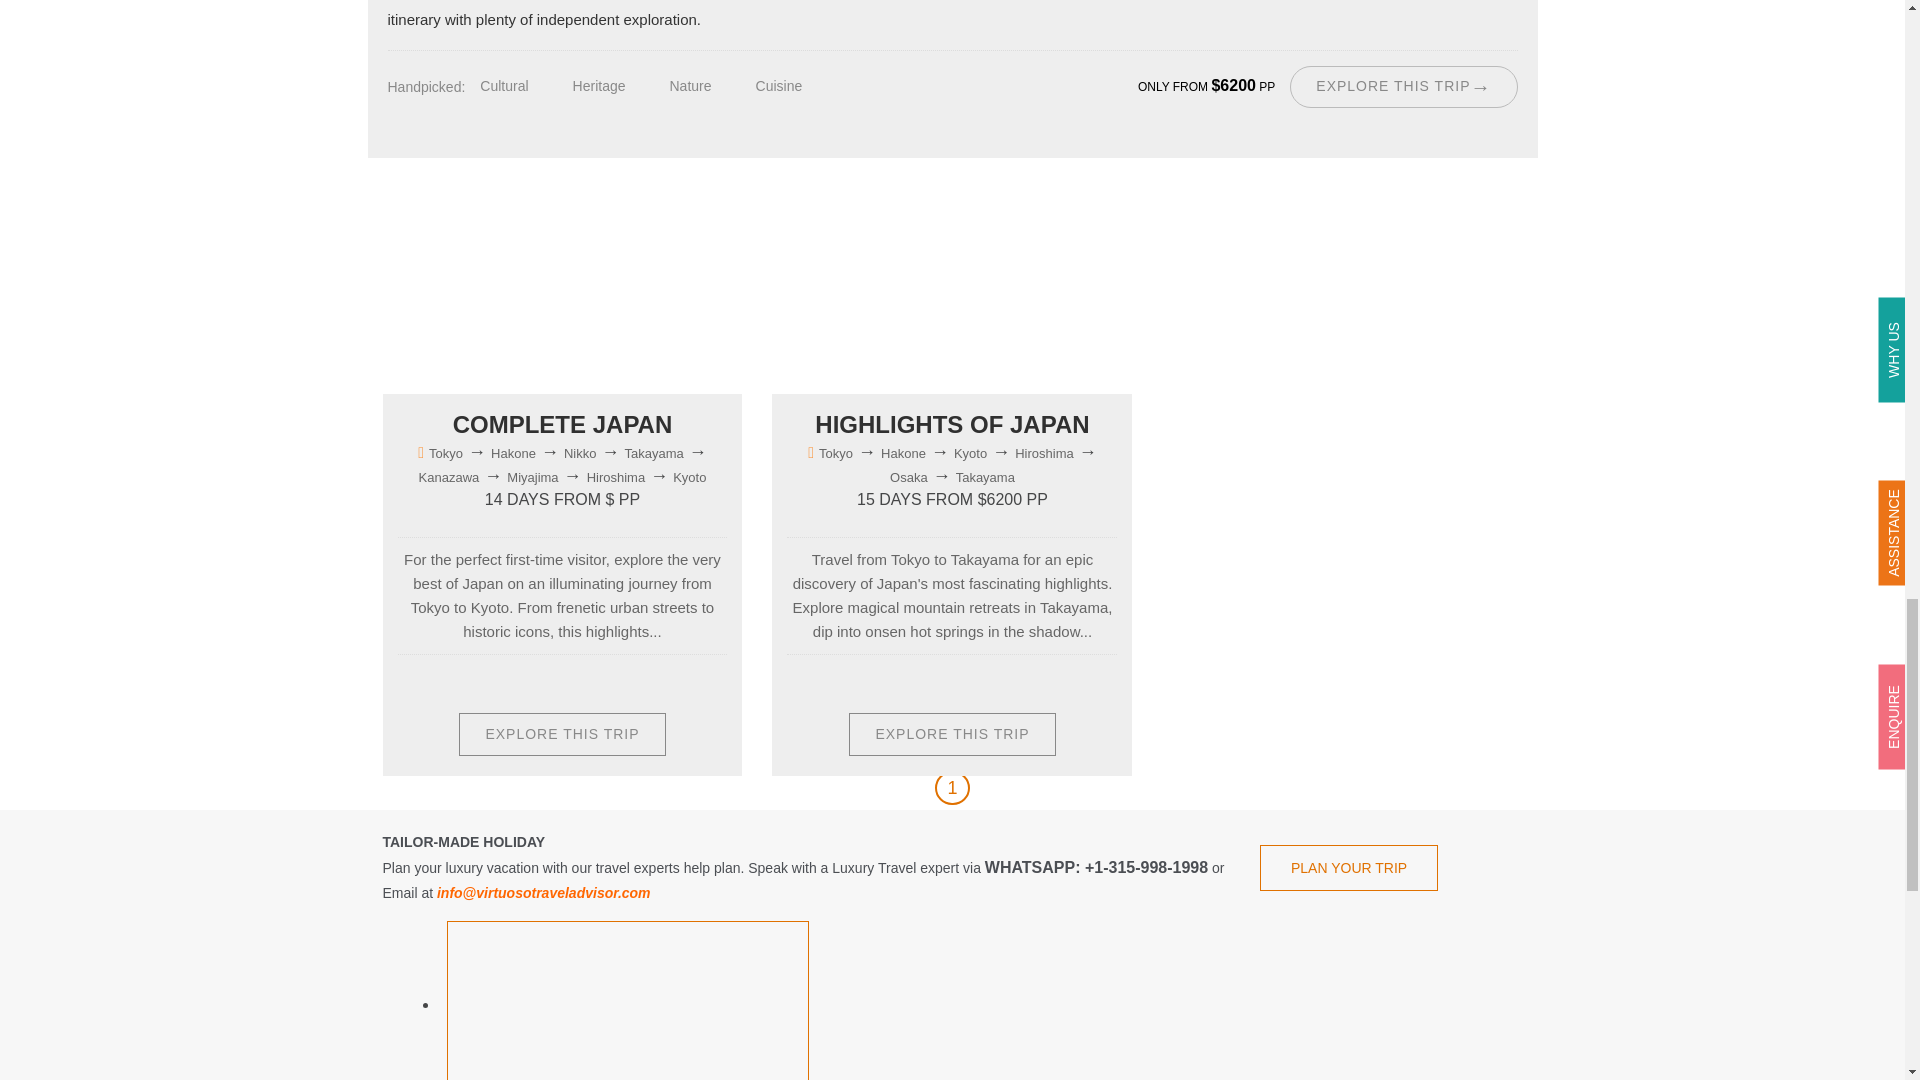 Image resolution: width=1920 pixels, height=1080 pixels. I want to click on Nature, so click(708, 88).